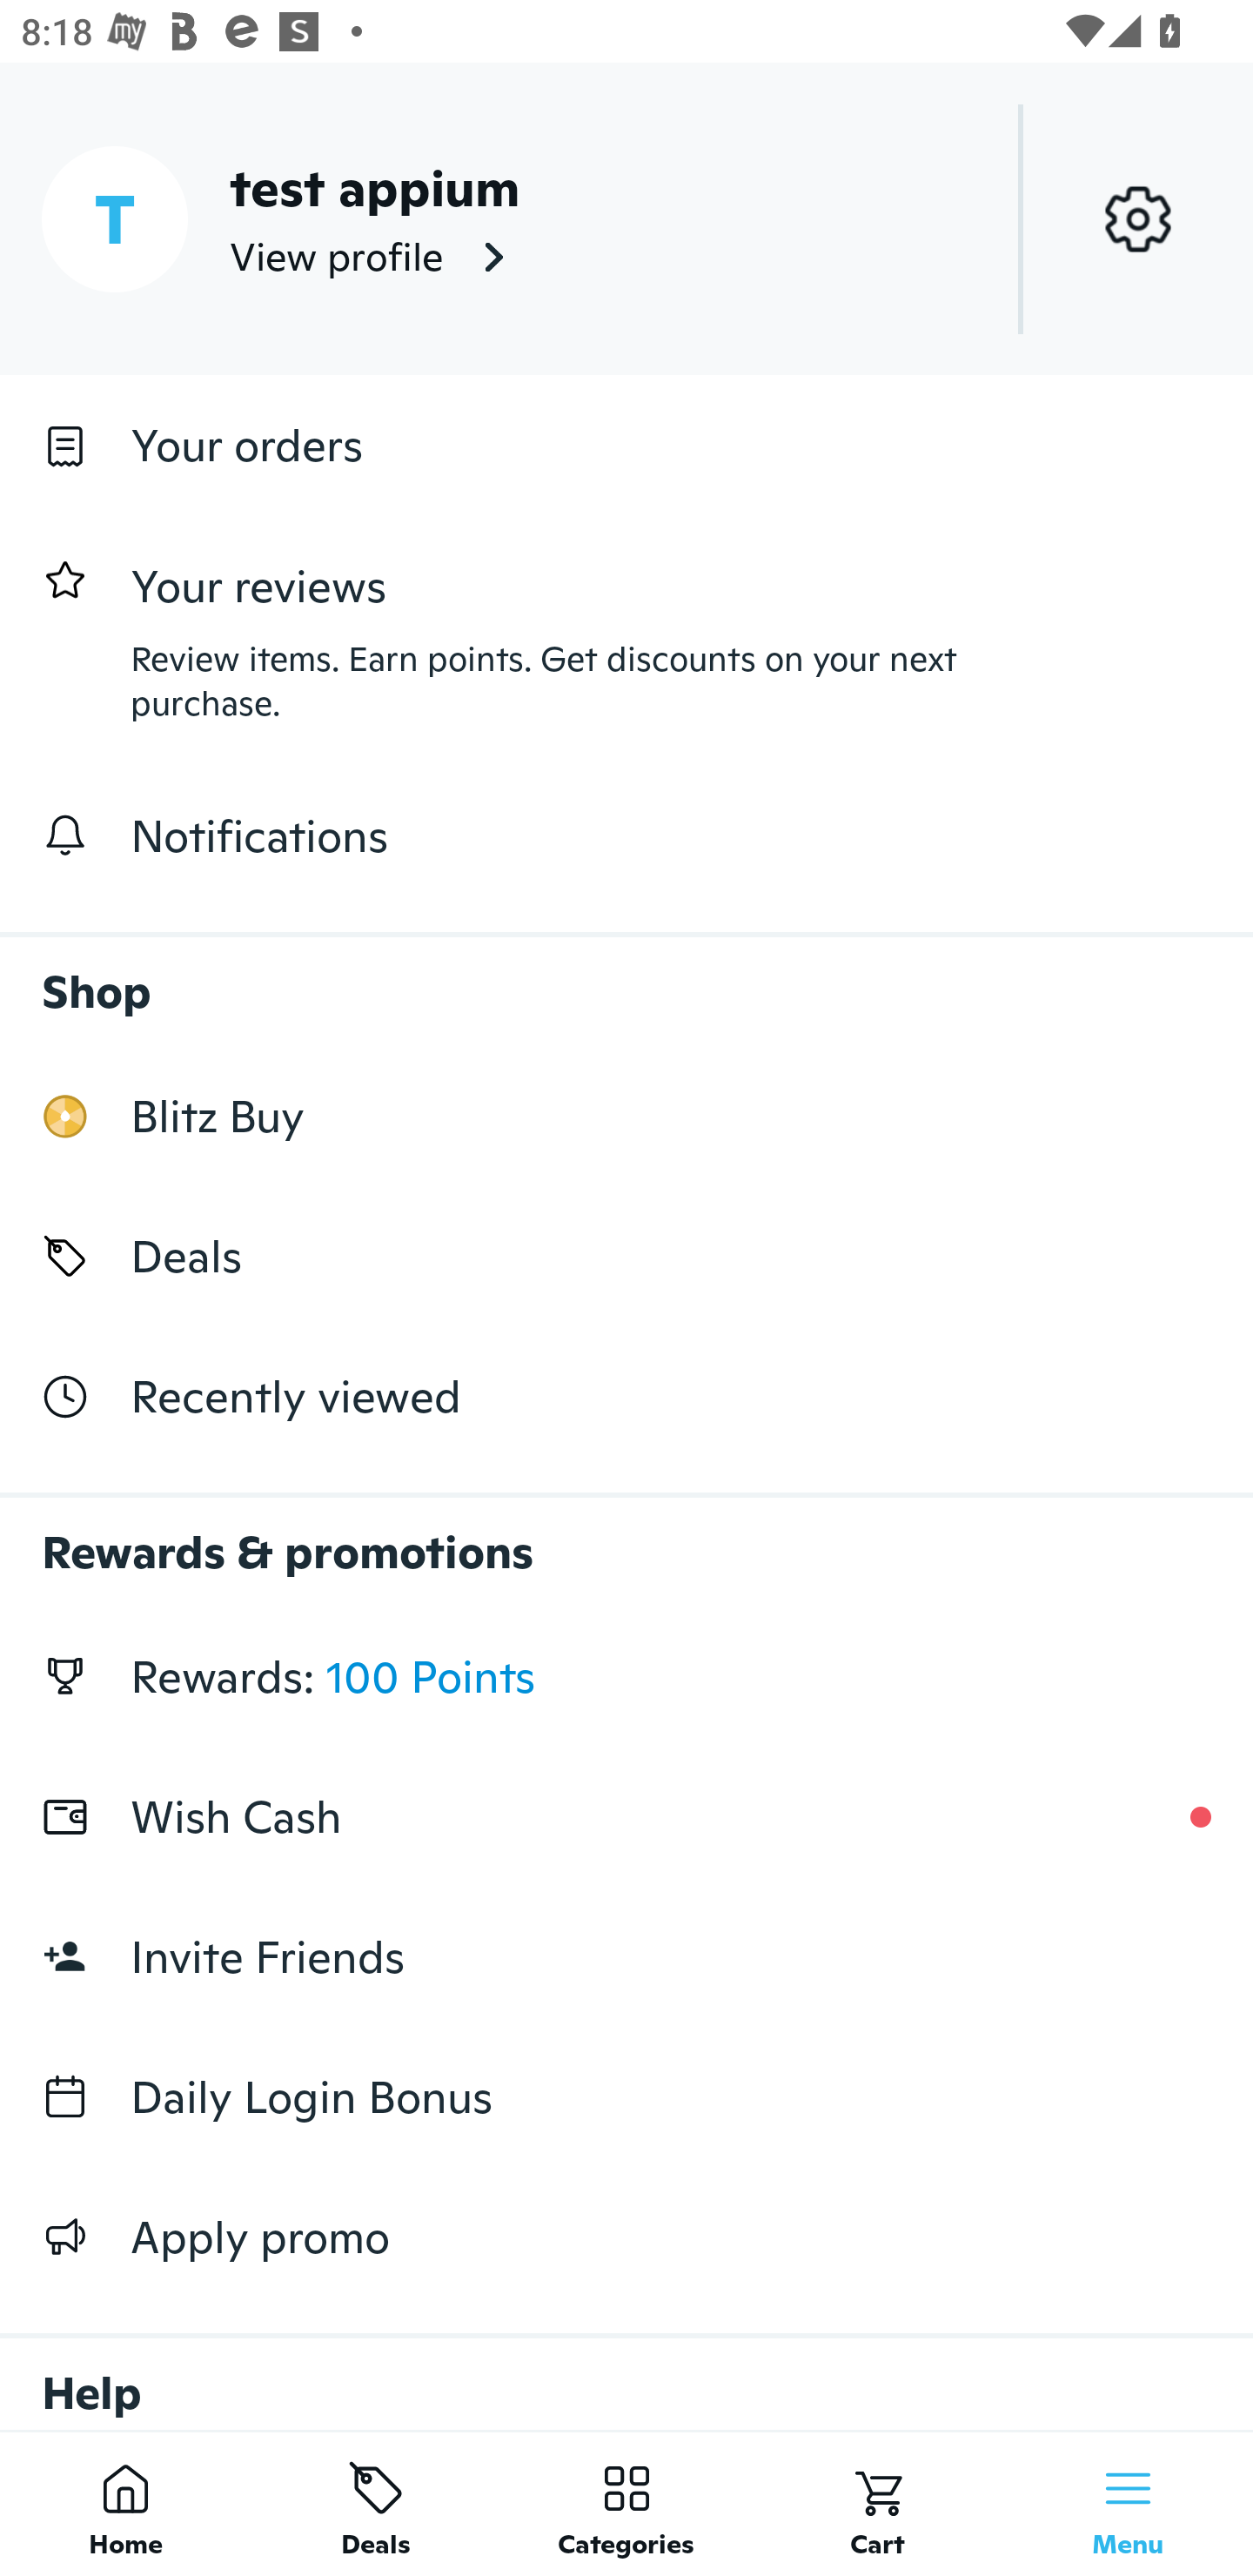  Describe the element at coordinates (626, 1537) in the screenshot. I see `Rewards & promotions` at that location.